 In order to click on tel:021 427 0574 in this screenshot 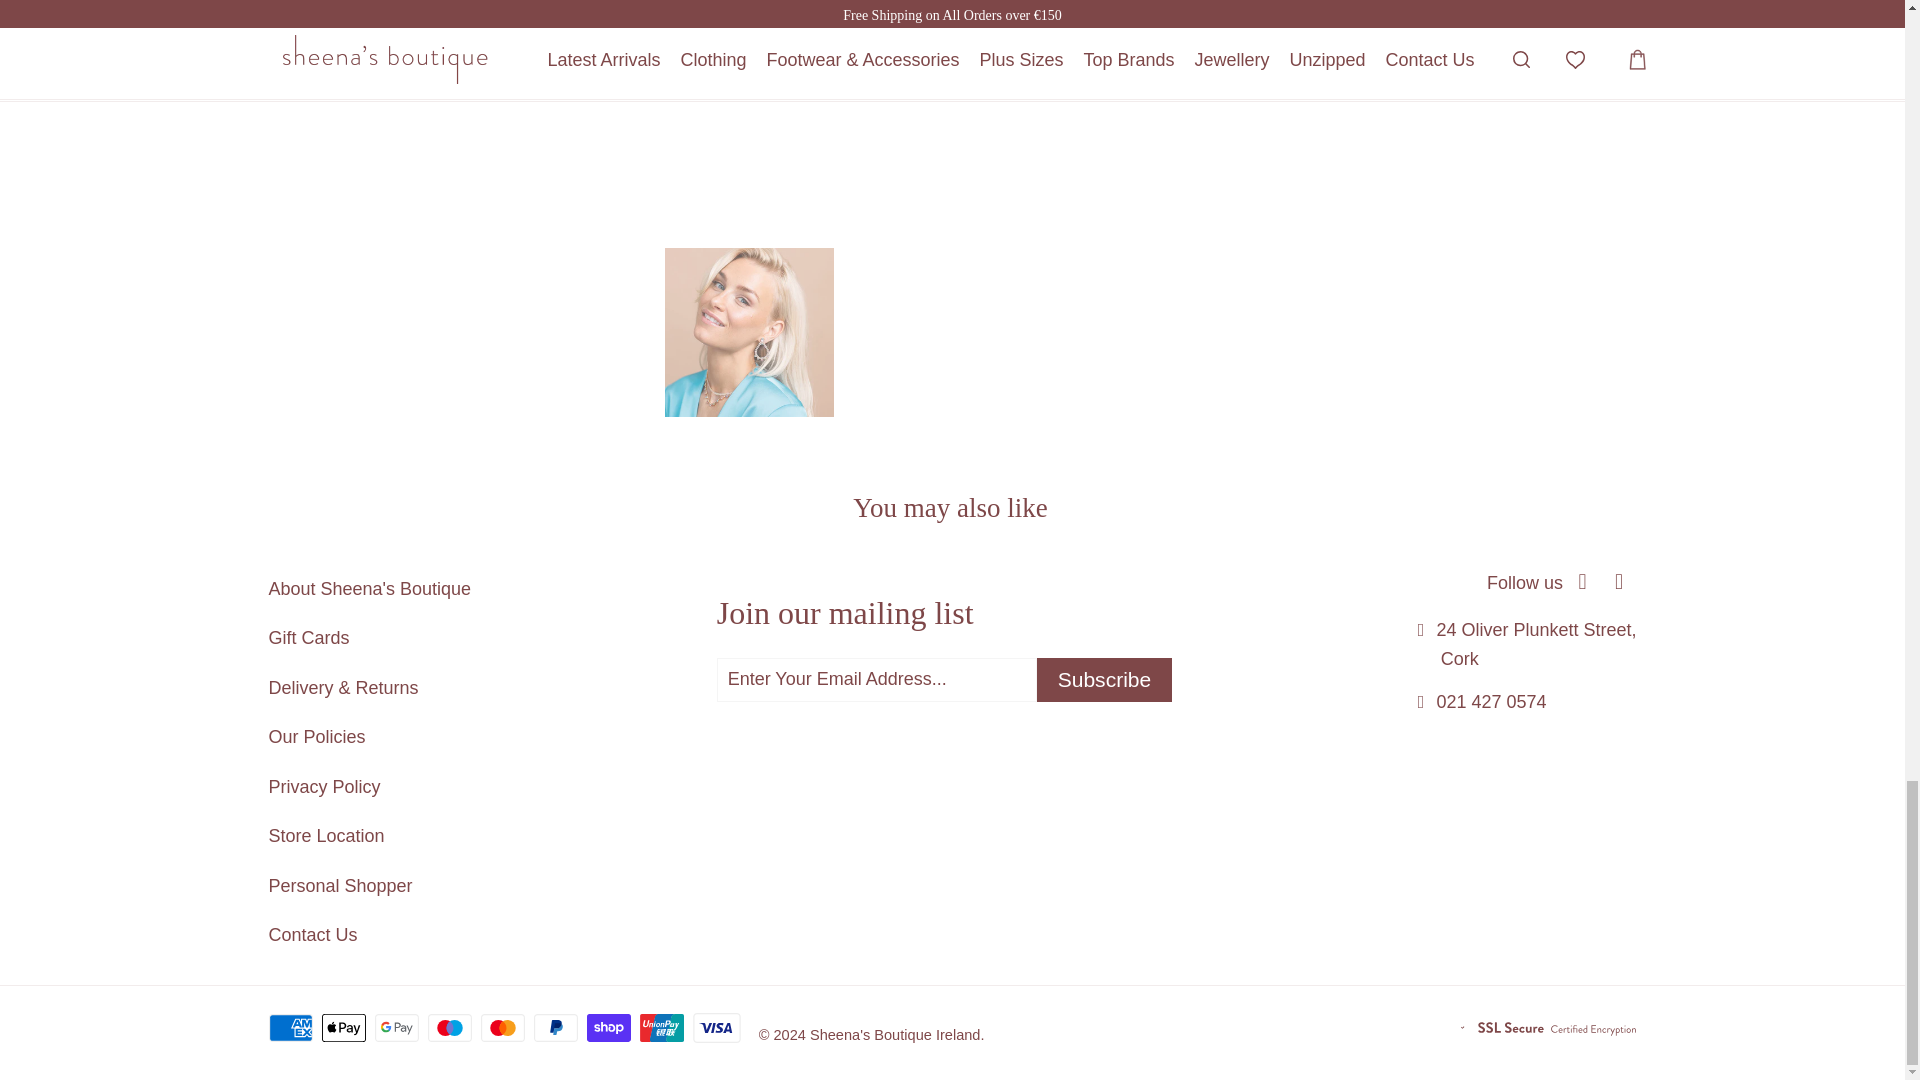, I will do `click(1490, 702)`.